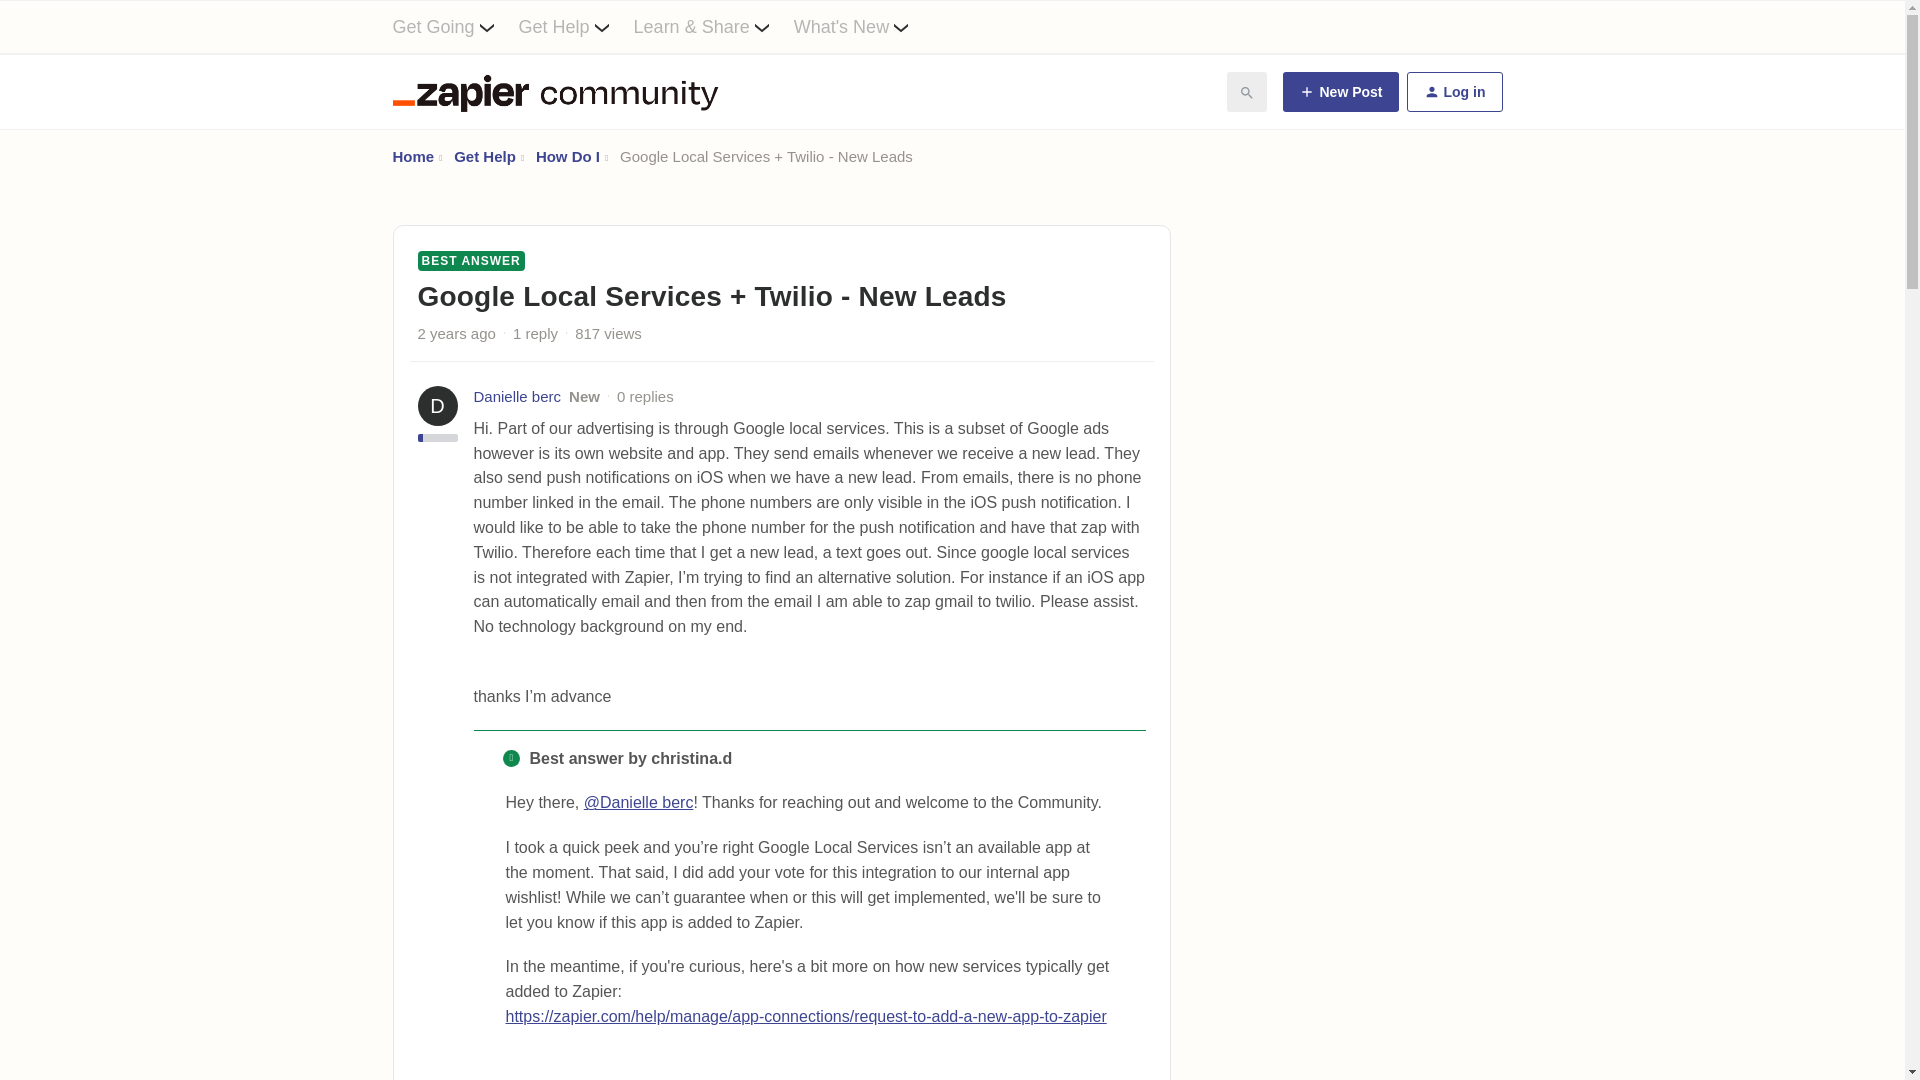  I want to click on What's New, so click(864, 26).